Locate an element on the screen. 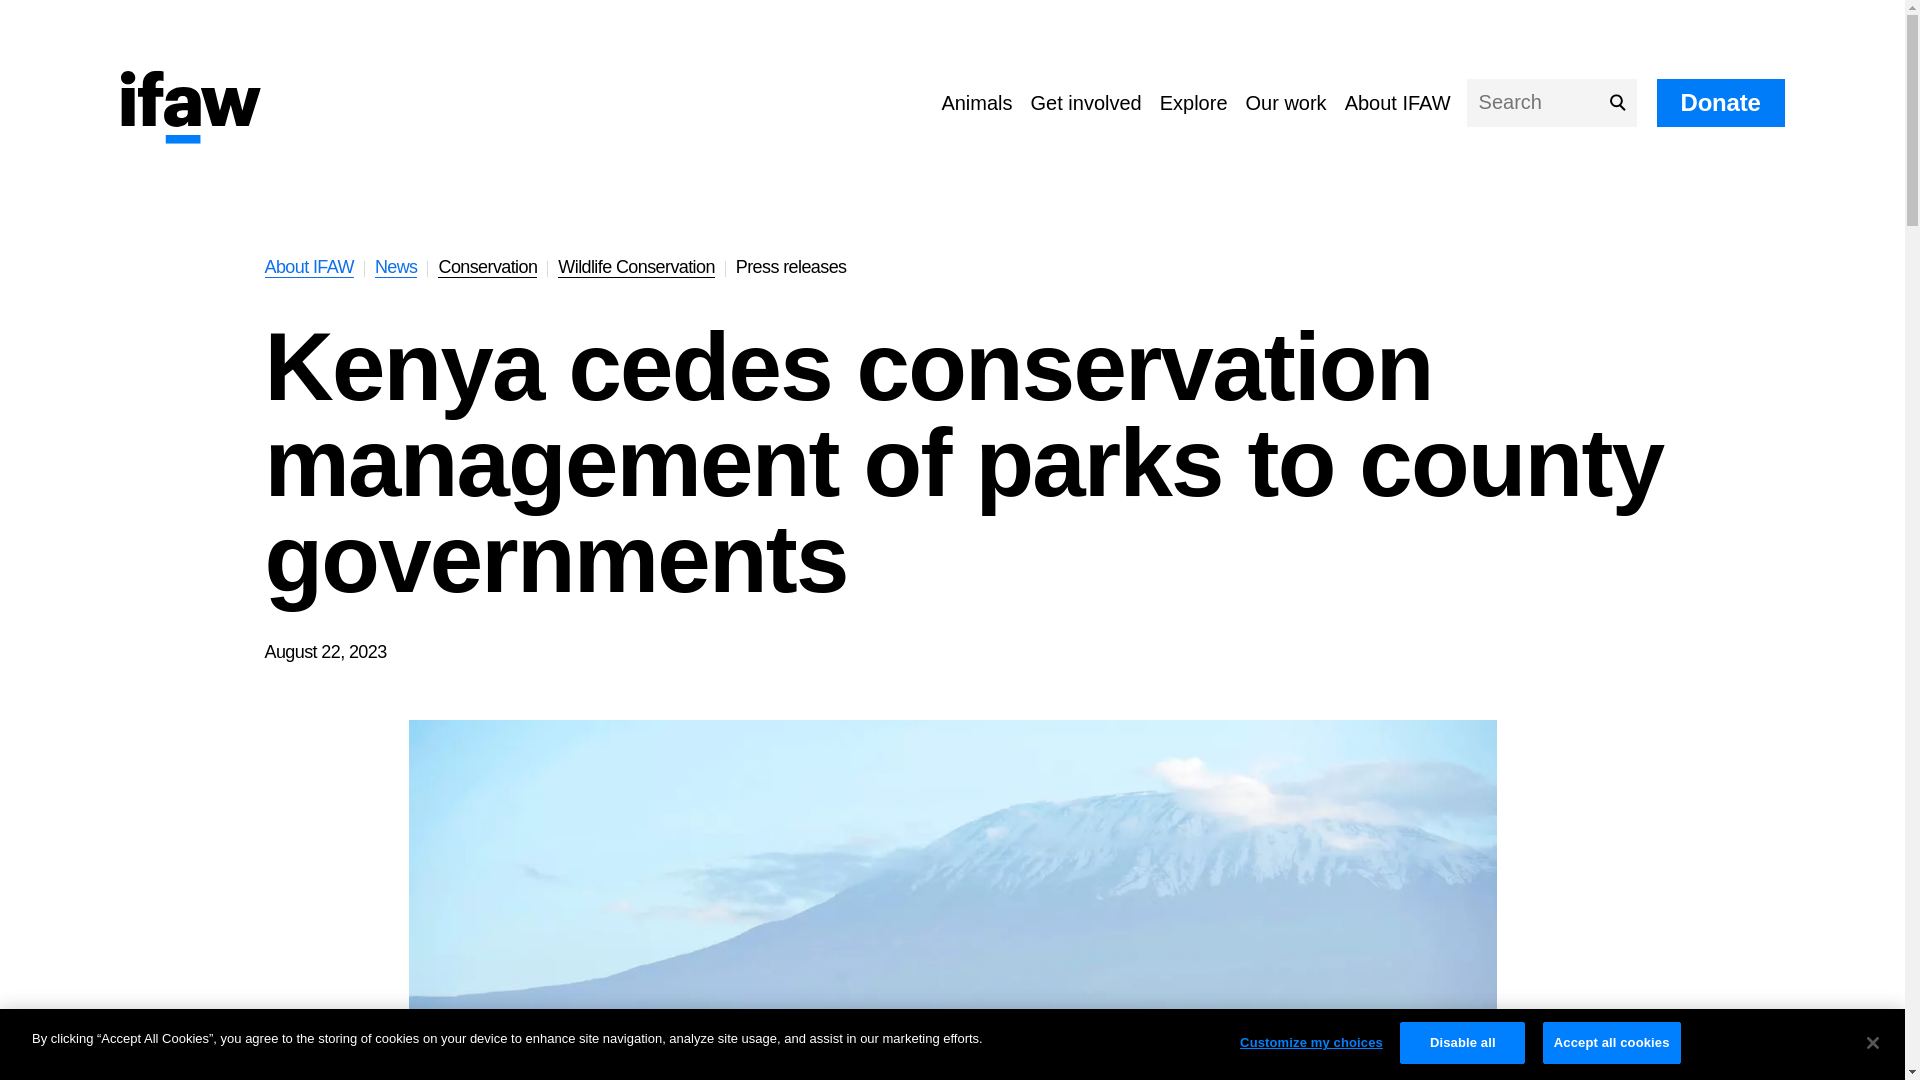 The width and height of the screenshot is (1920, 1080). About IFAW is located at coordinates (308, 267).